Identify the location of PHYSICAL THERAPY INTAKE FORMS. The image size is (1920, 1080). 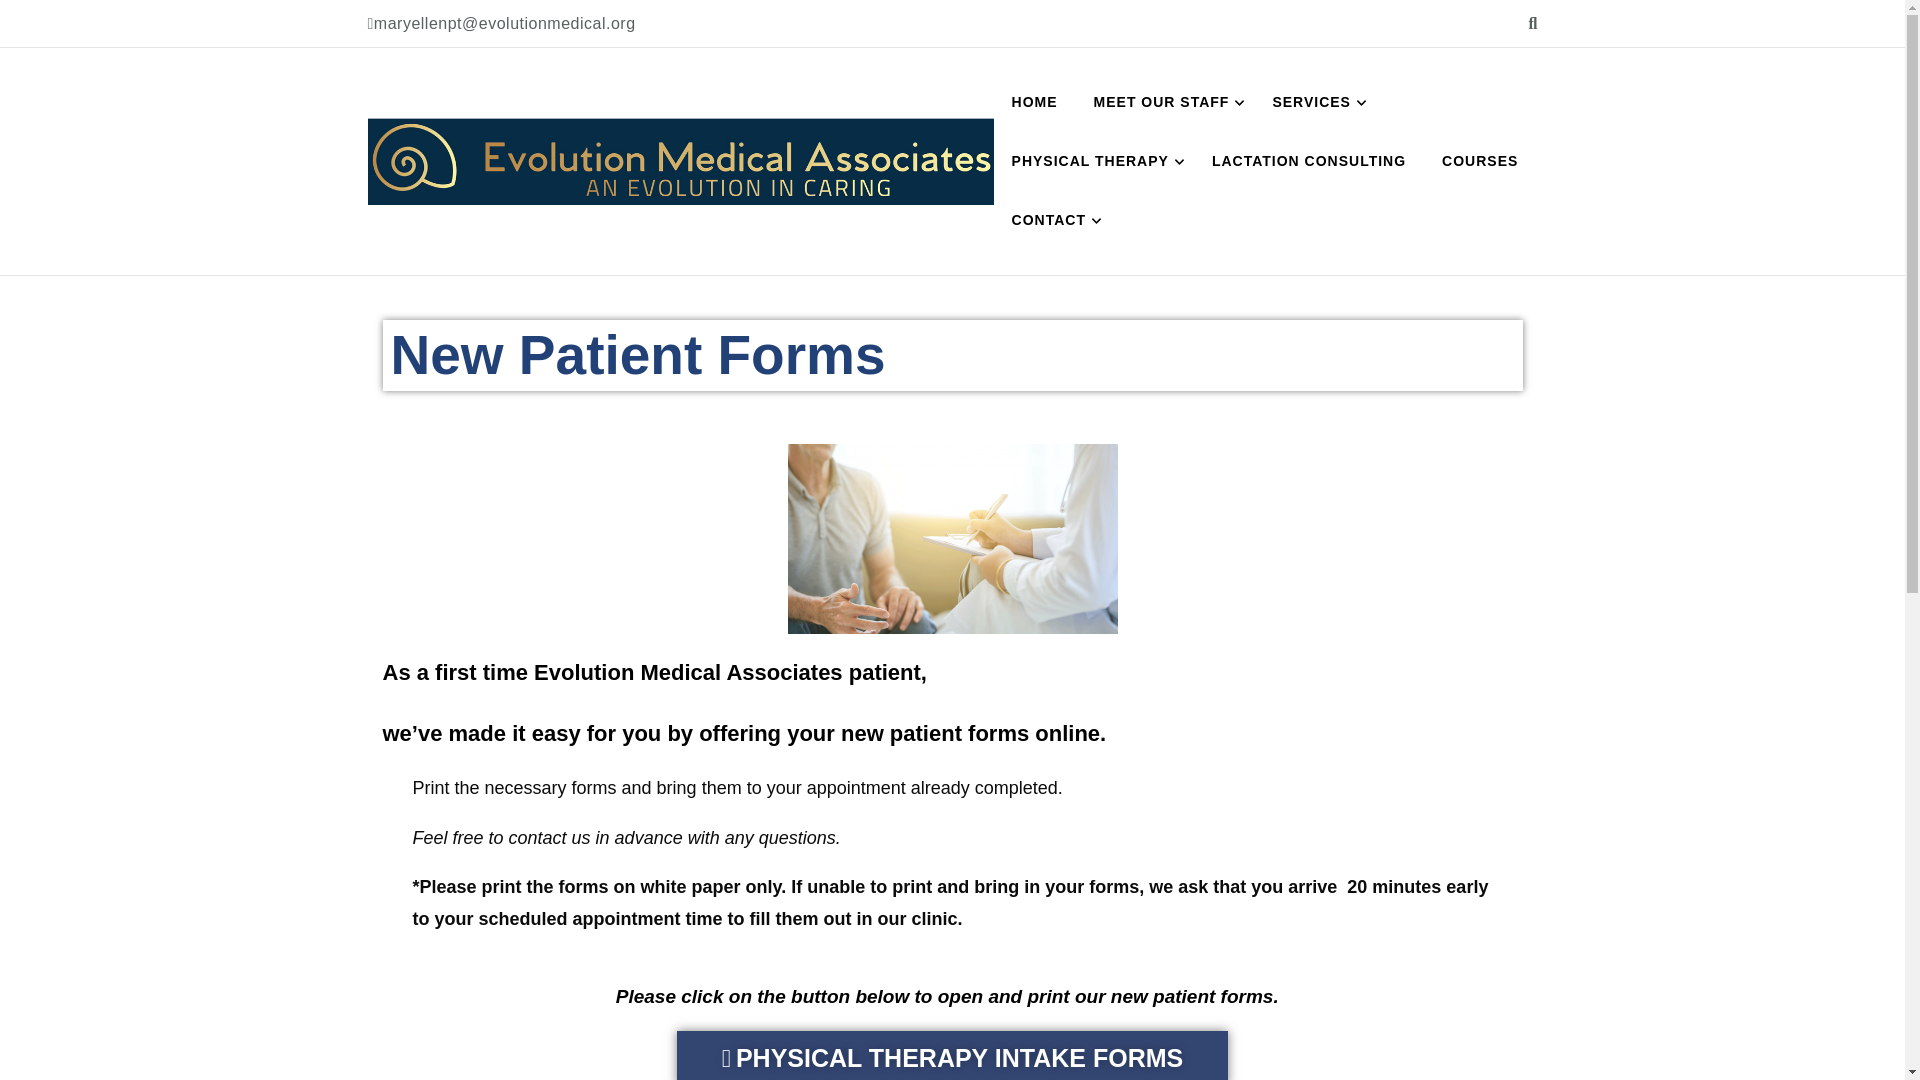
(952, 1056).